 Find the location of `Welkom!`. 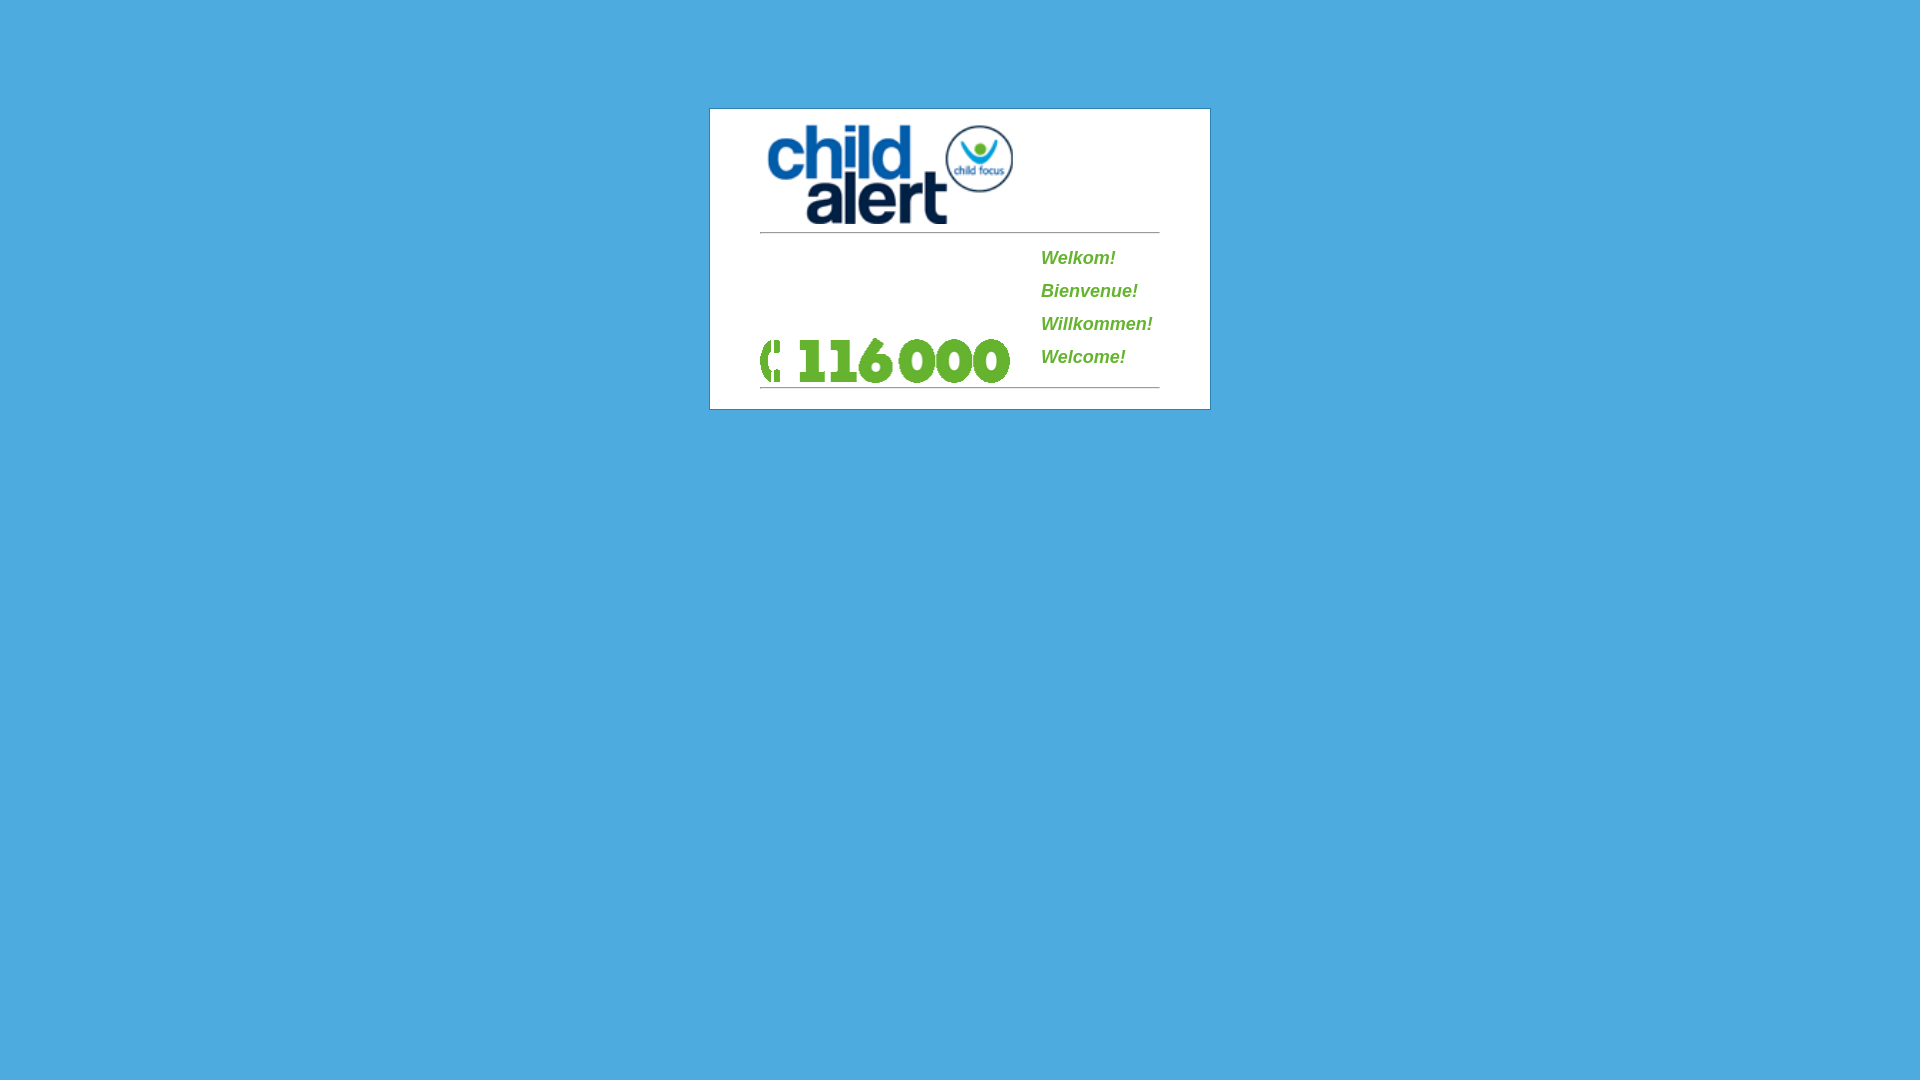

Welkom! is located at coordinates (1078, 258).